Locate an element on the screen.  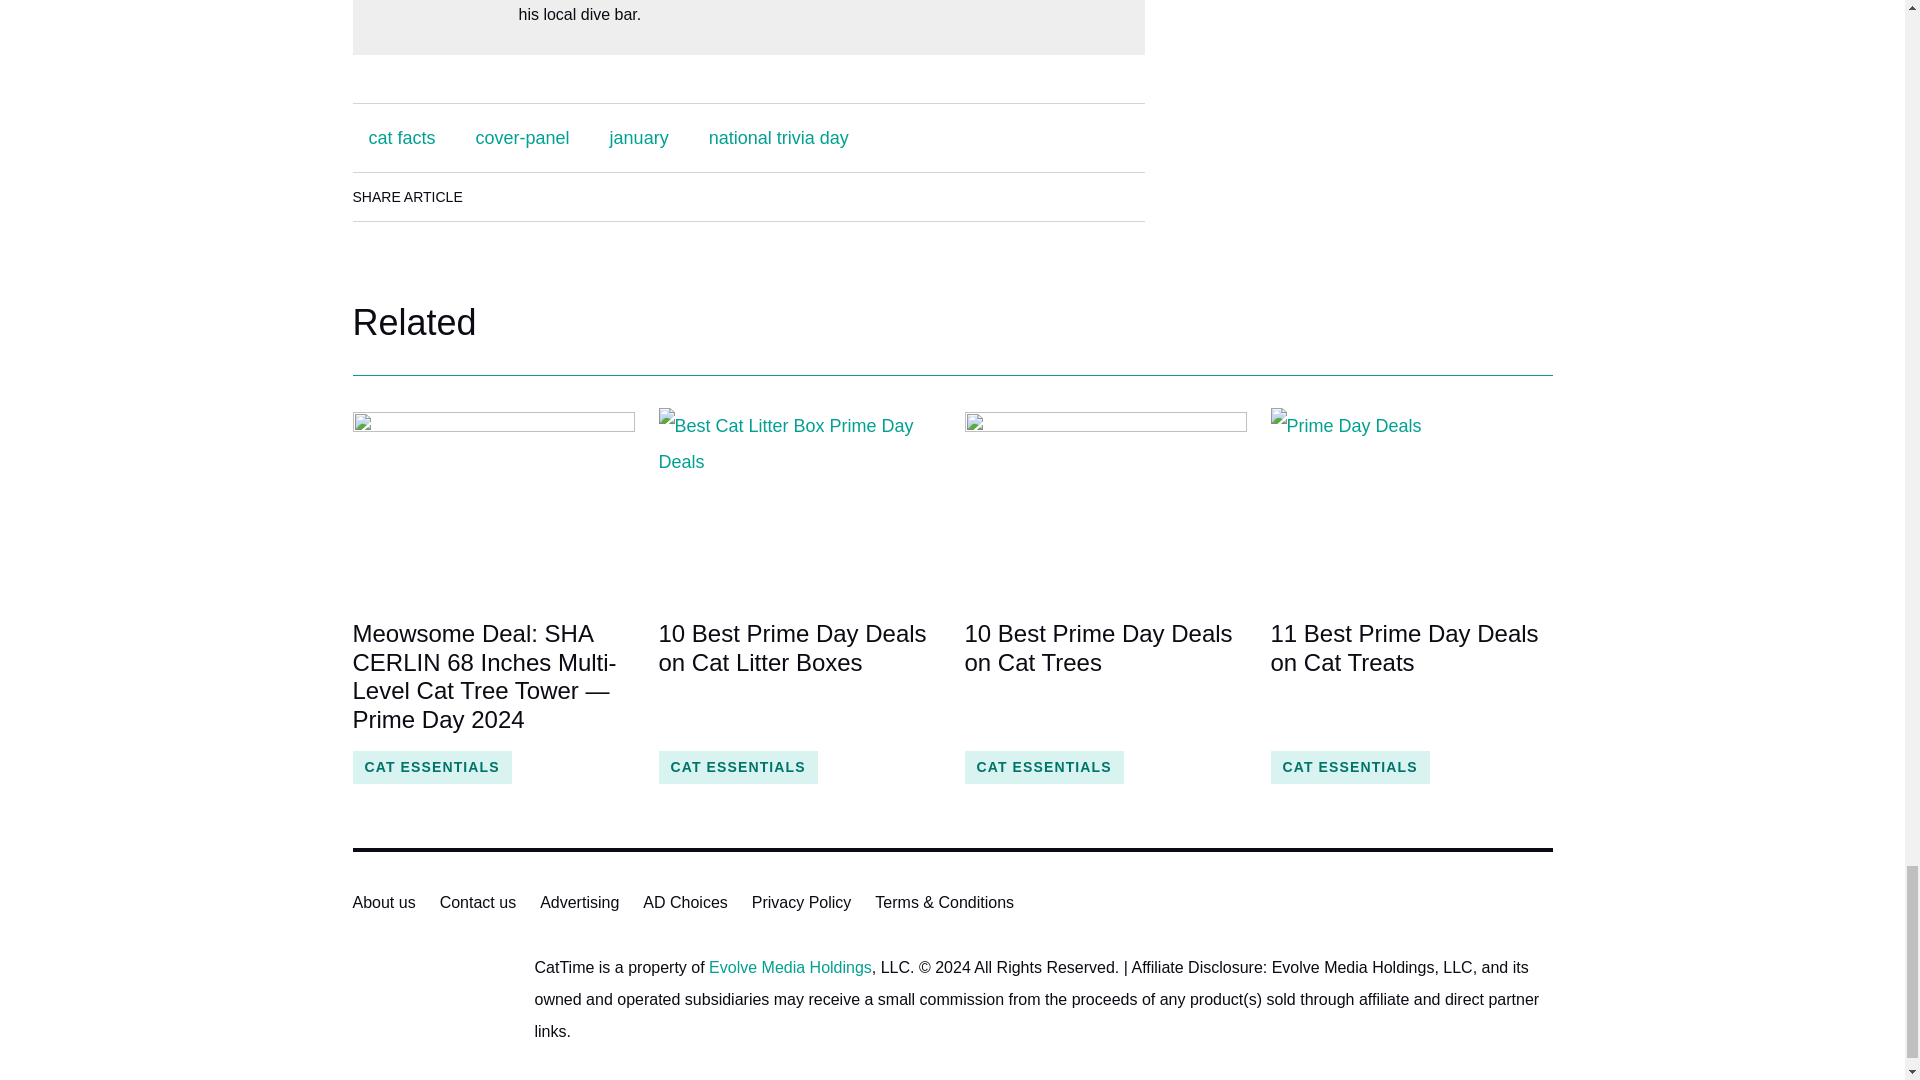
10 Best Prime Day Deals on Cat Litter Boxes is located at coordinates (799, 502).